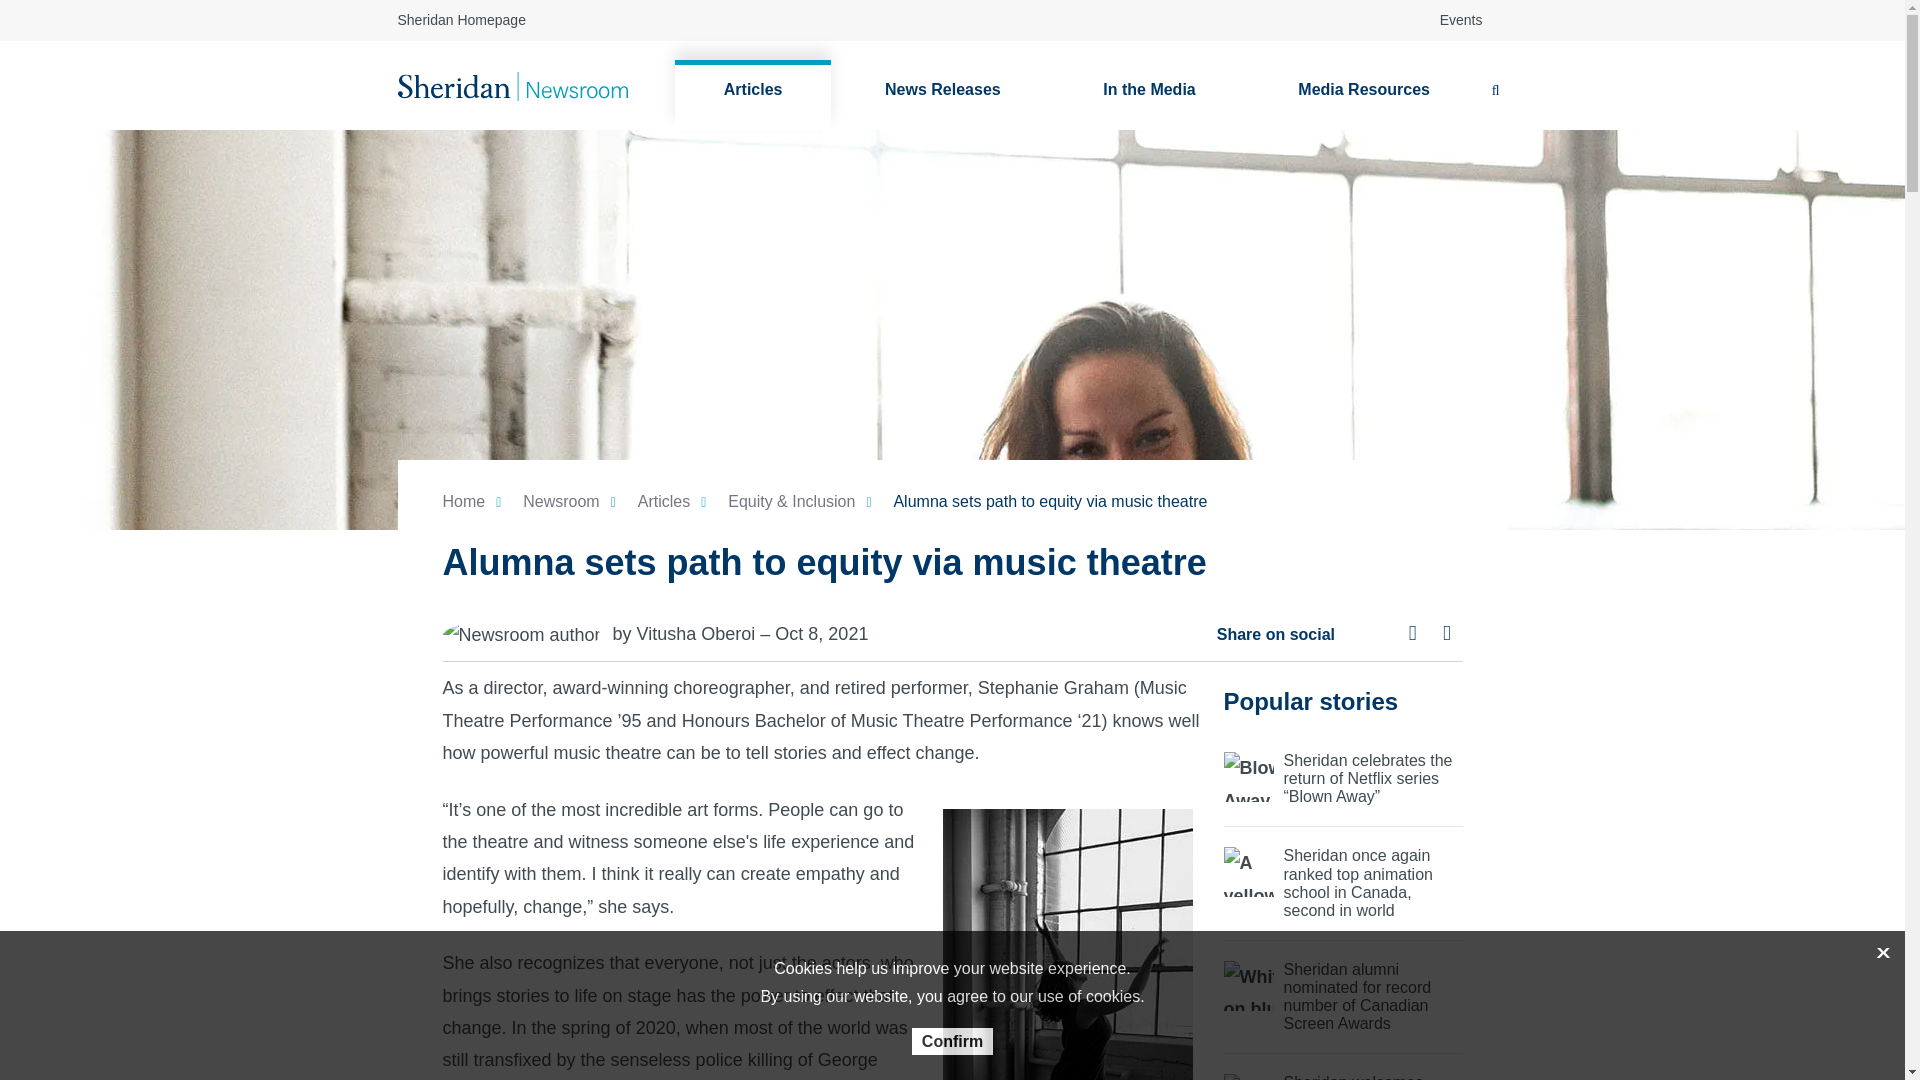  What do you see at coordinates (1344, 1076) in the screenshot?
I see `sheridan-spring-open-house-2024` at bounding box center [1344, 1076].